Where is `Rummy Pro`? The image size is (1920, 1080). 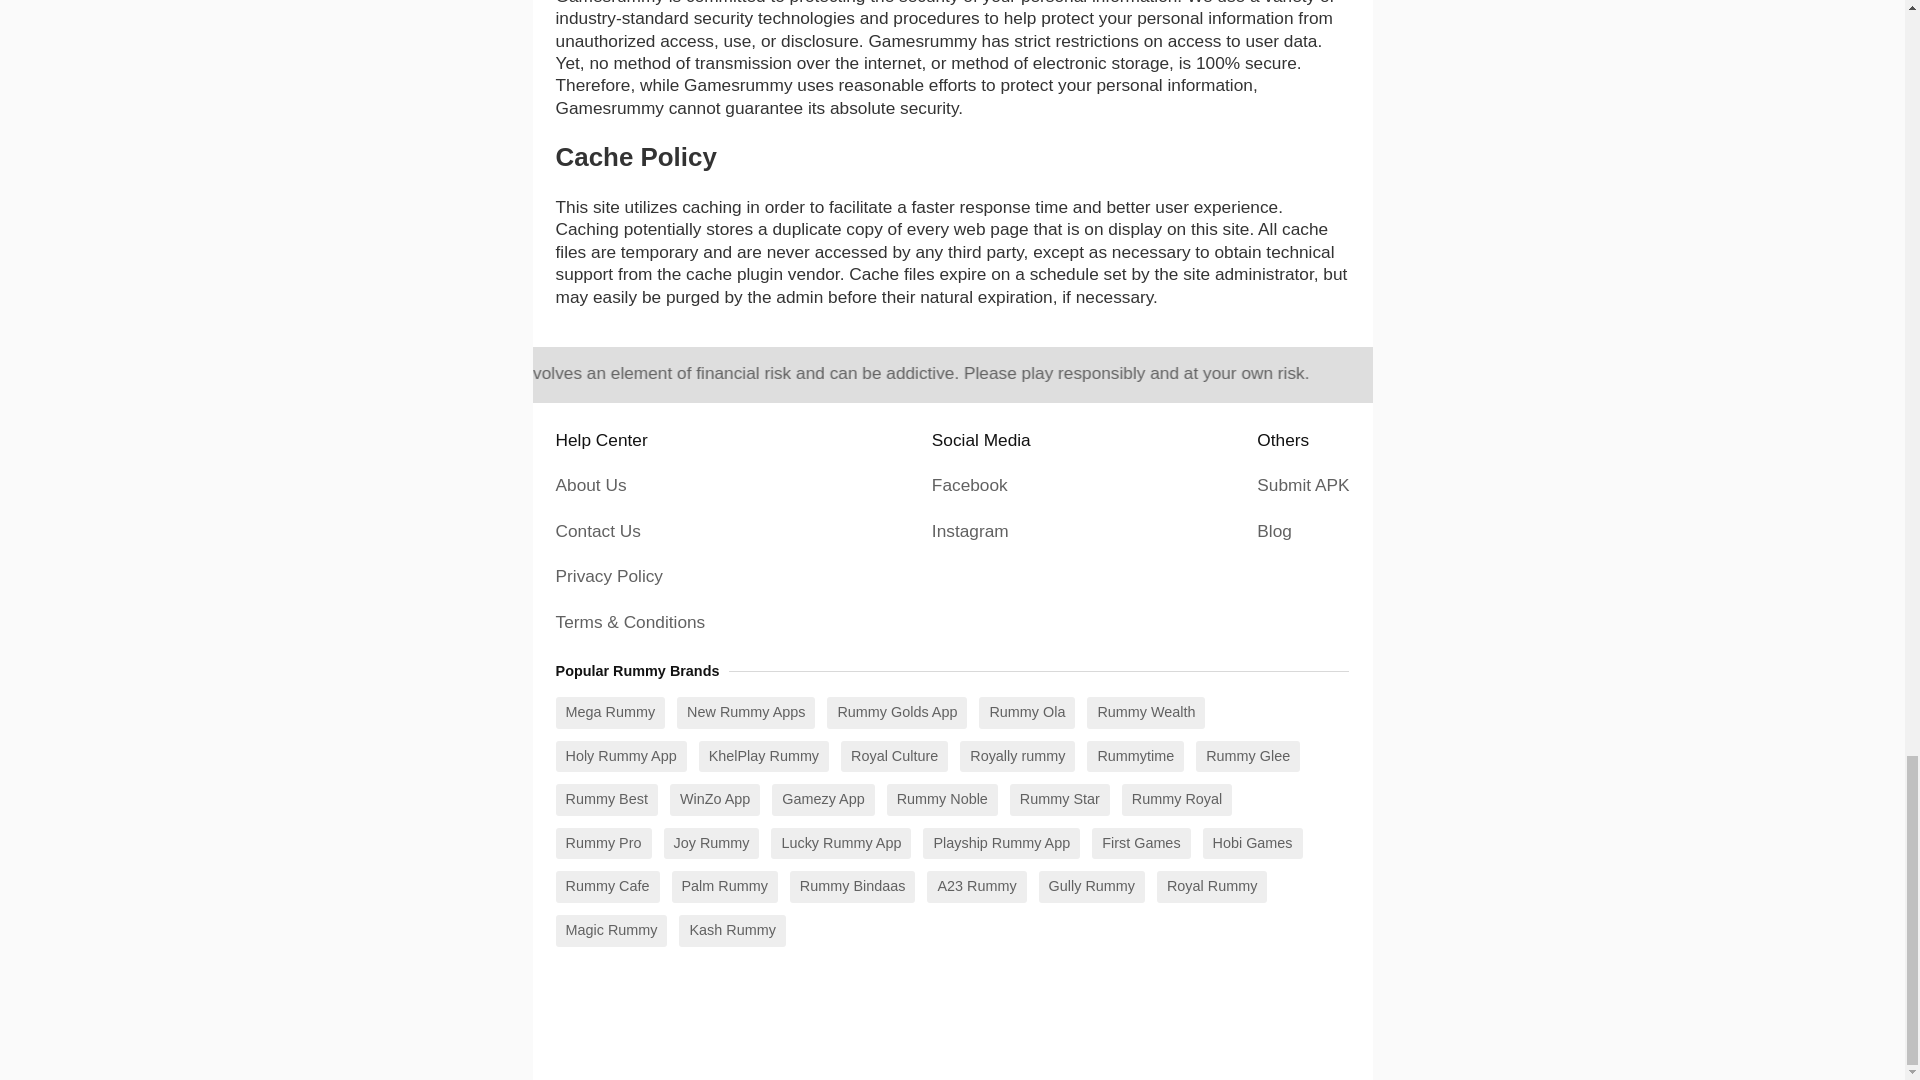 Rummy Pro is located at coordinates (604, 844).